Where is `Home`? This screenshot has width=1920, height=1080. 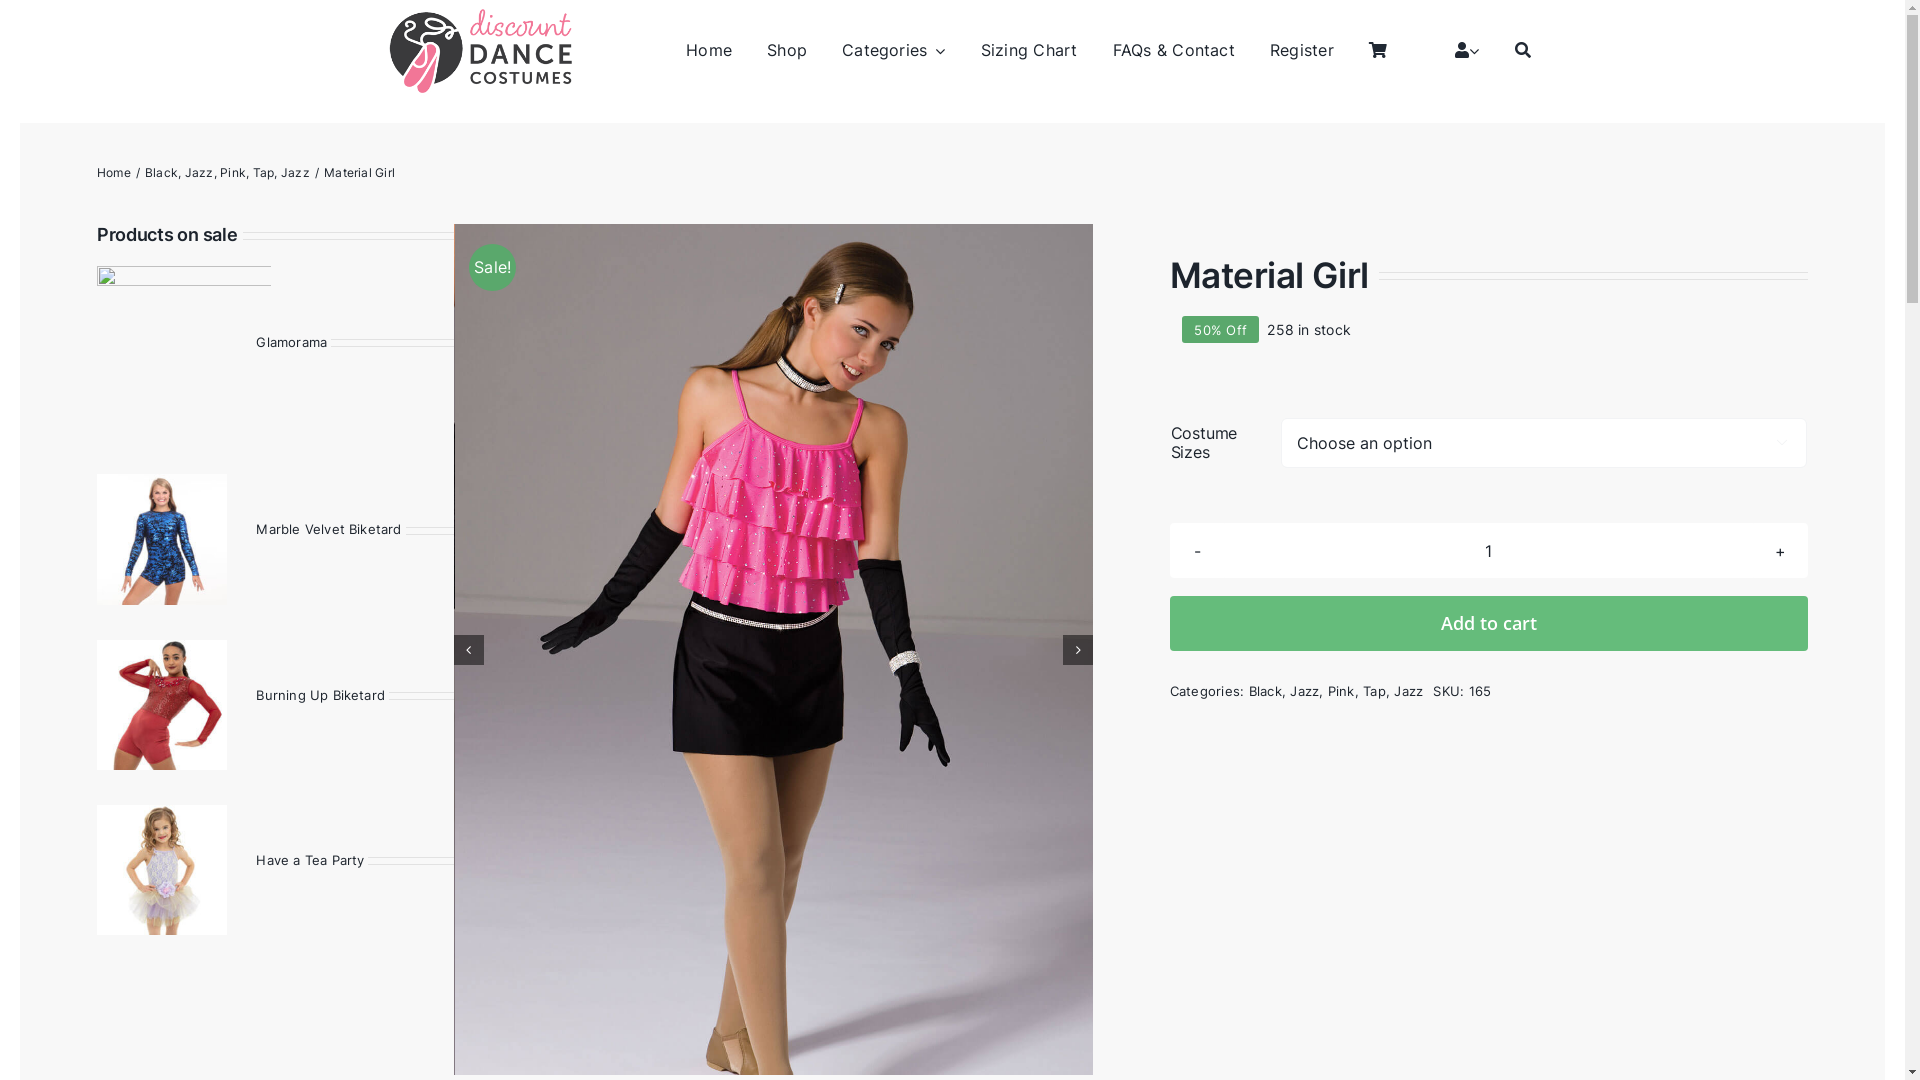
Home is located at coordinates (114, 172).